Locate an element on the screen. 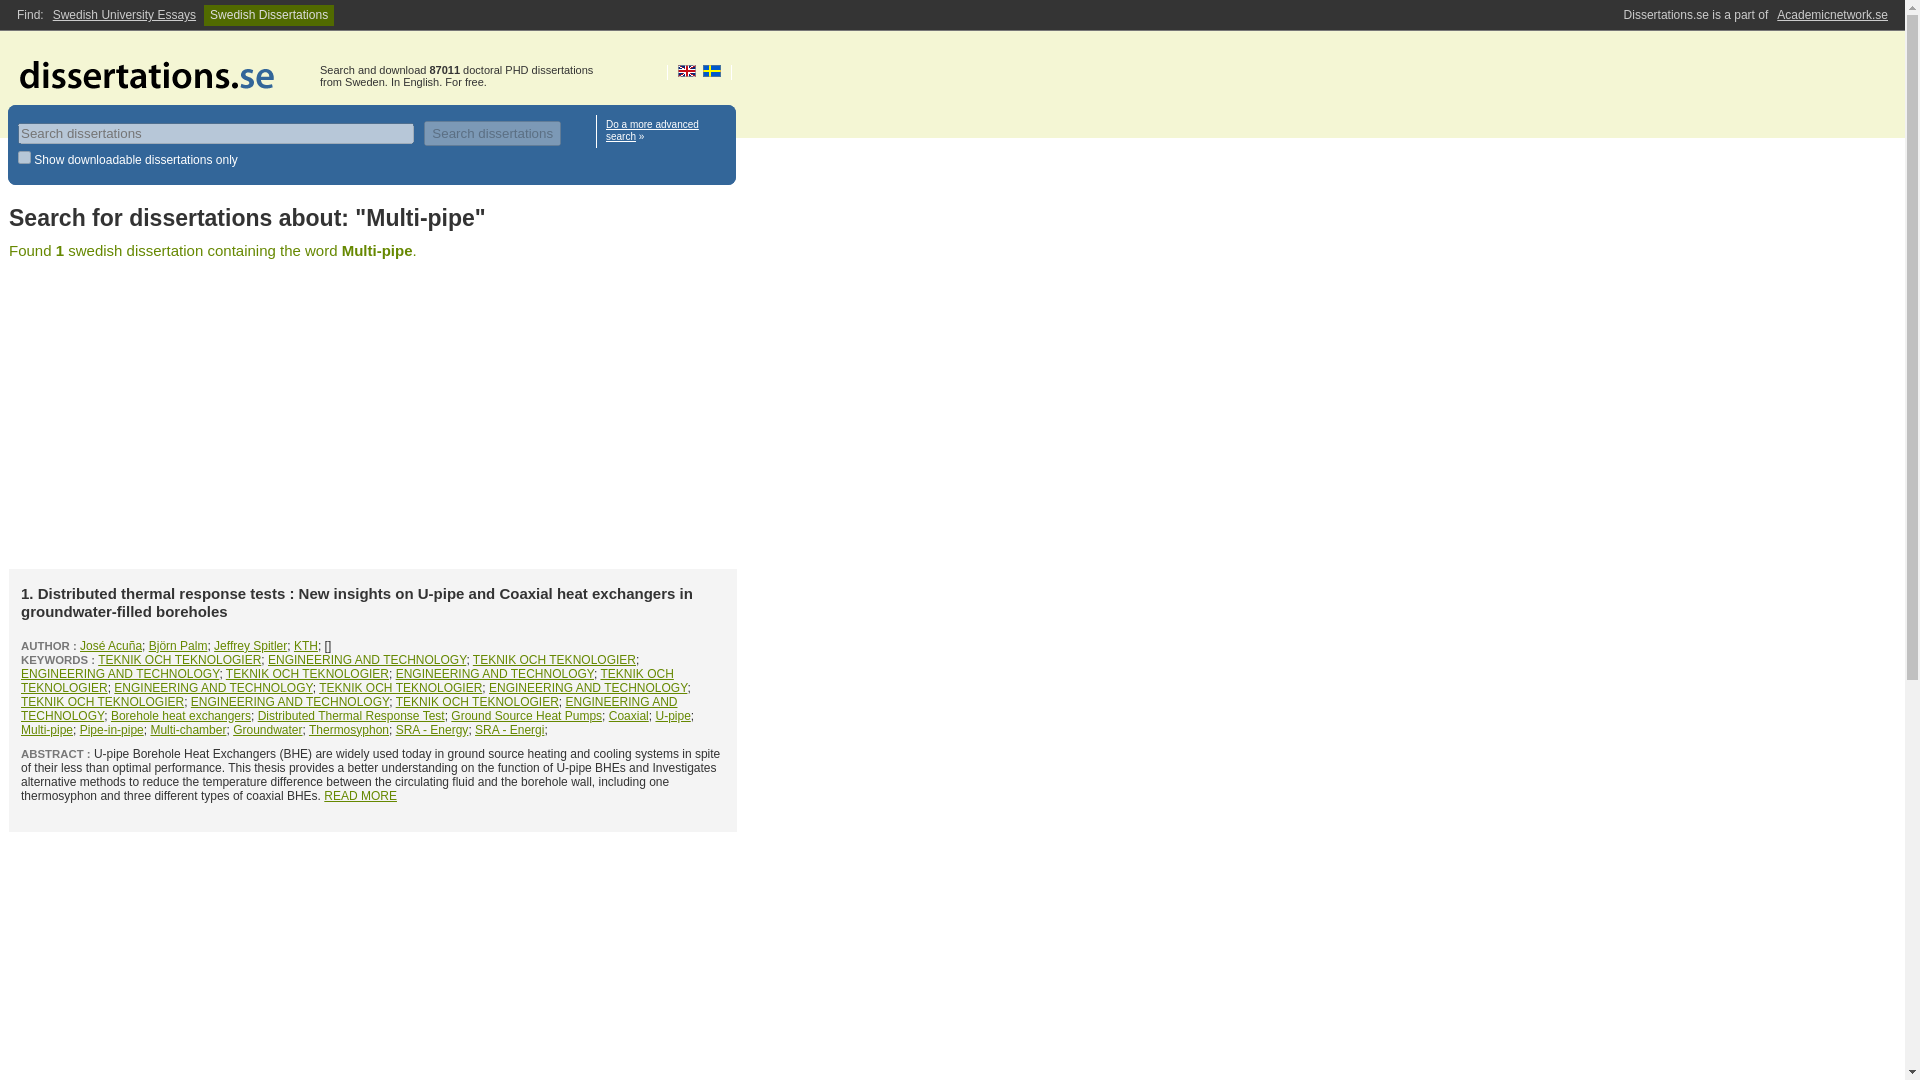  Search dissertations is located at coordinates (492, 132).